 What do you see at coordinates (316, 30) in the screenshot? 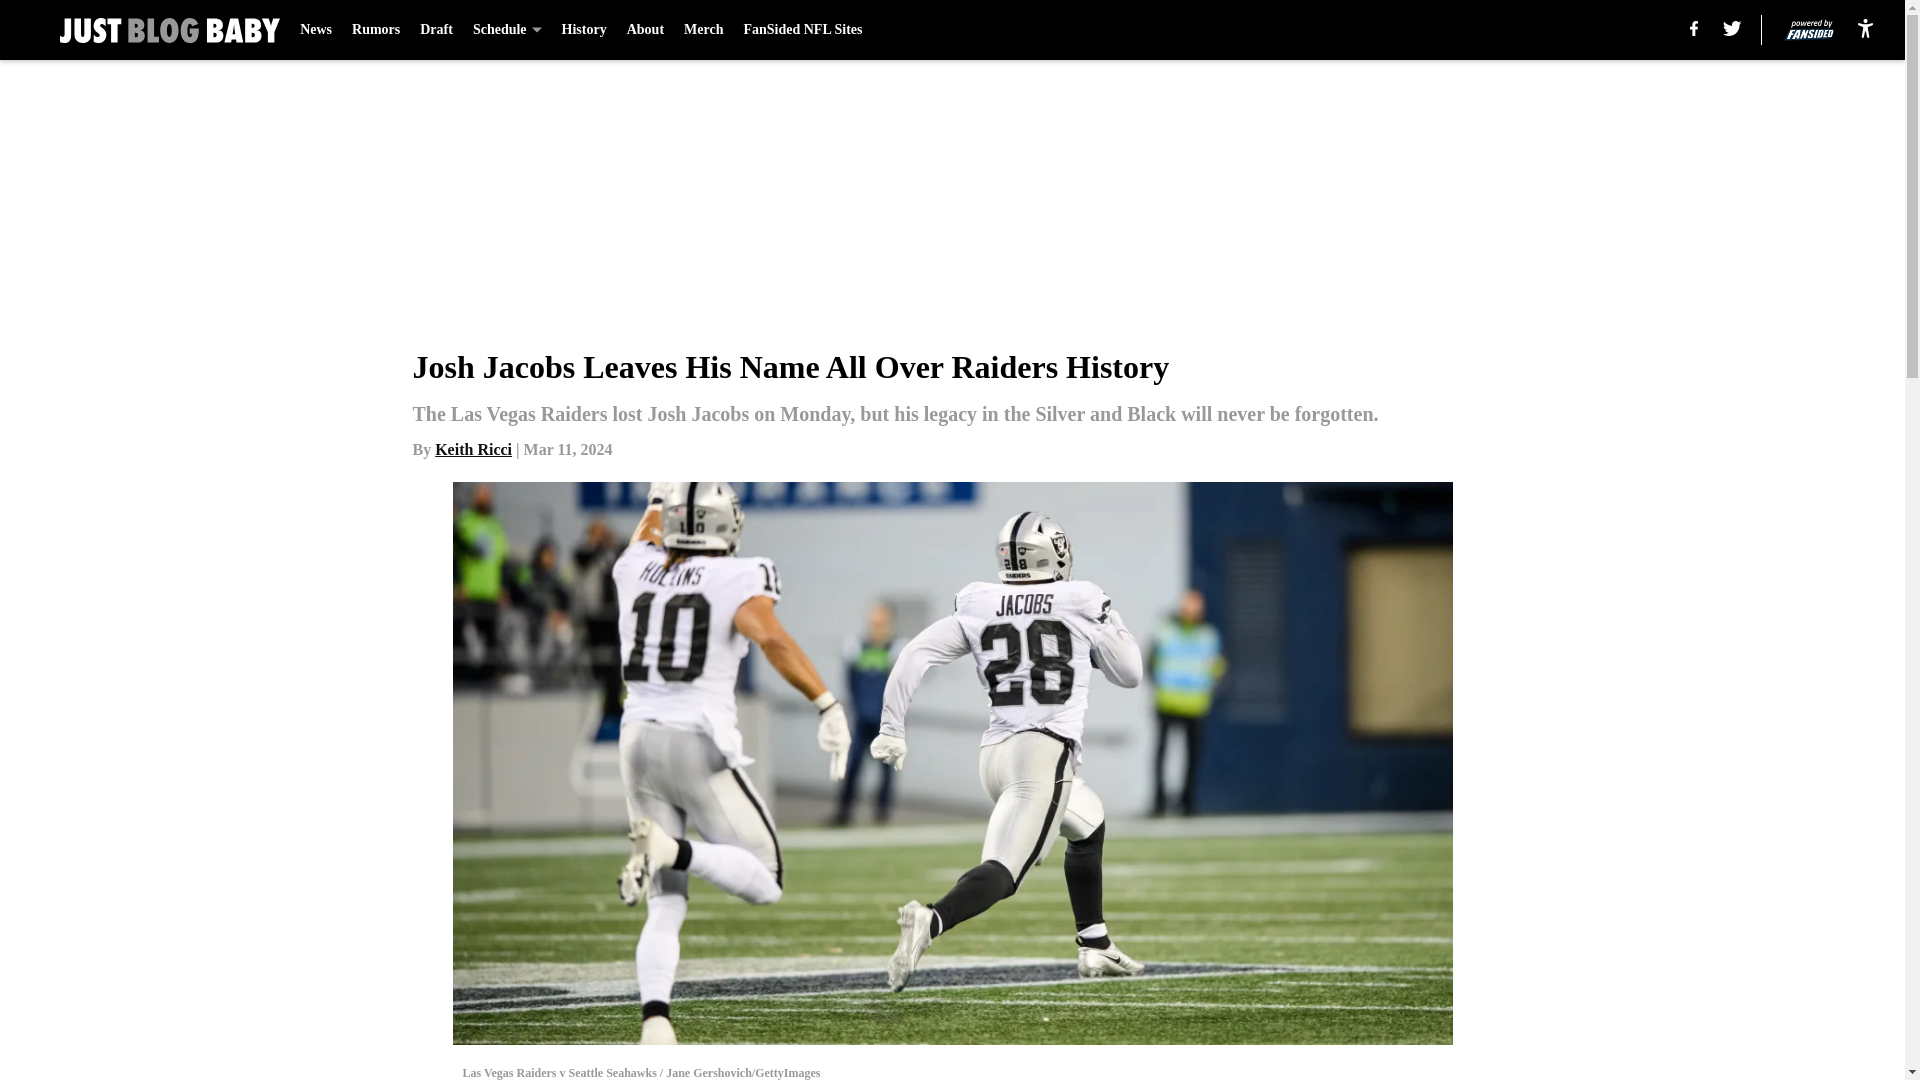
I see `News` at bounding box center [316, 30].